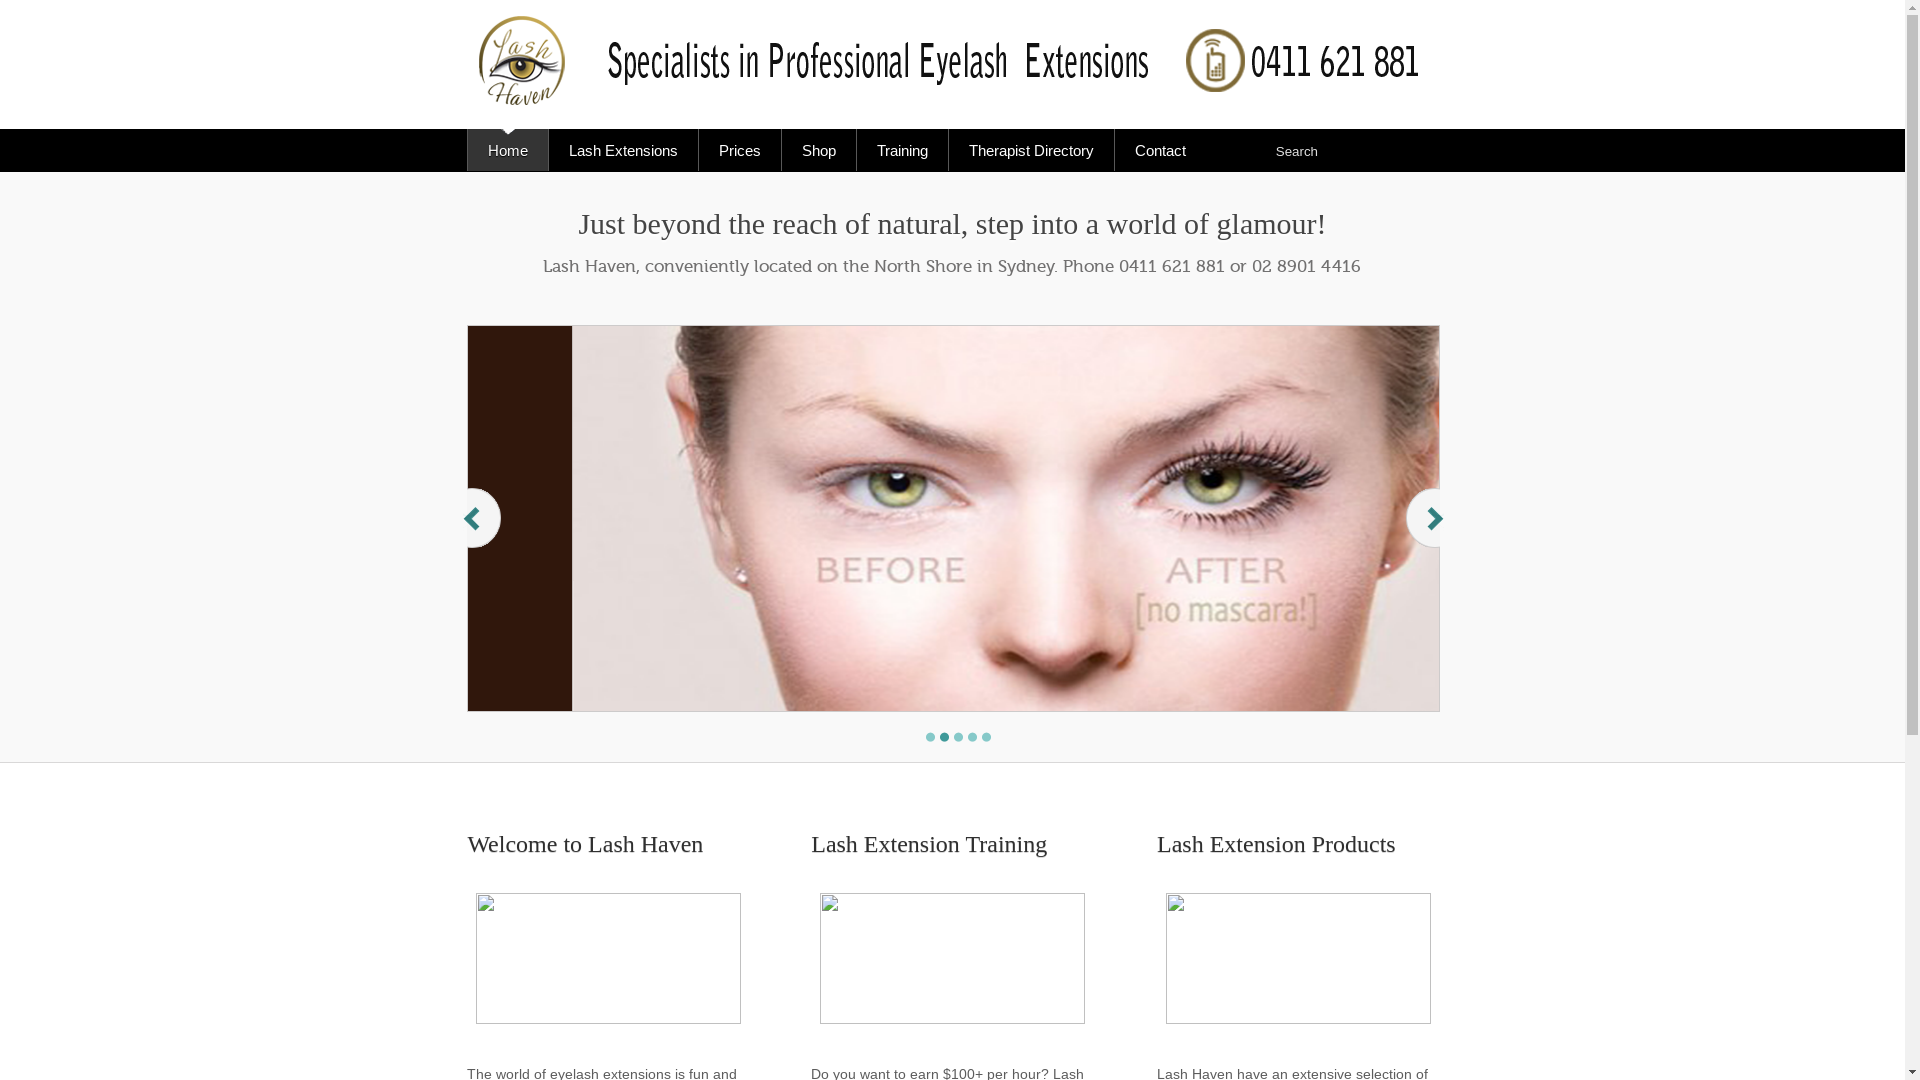 The width and height of the screenshot is (1920, 1080). What do you see at coordinates (818, 150) in the screenshot?
I see `Shop` at bounding box center [818, 150].